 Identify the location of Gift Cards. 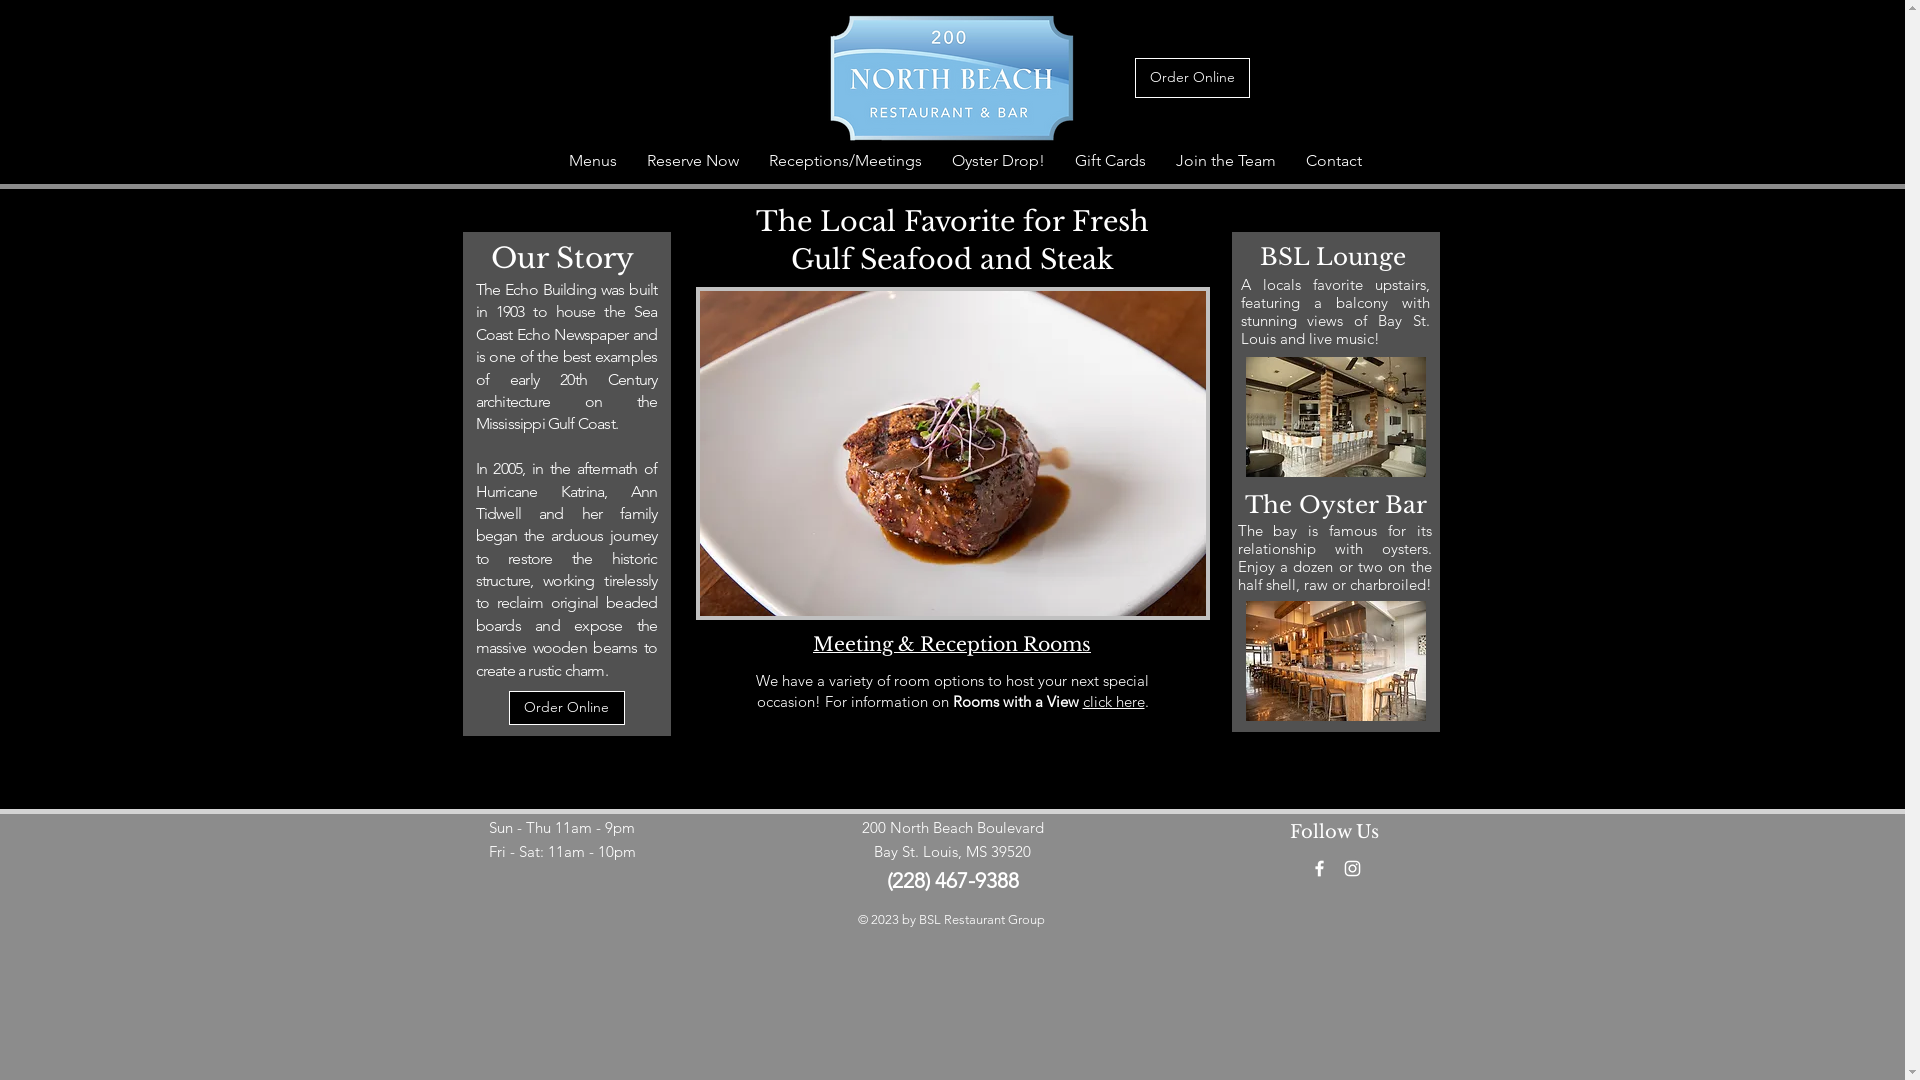
(1110, 160).